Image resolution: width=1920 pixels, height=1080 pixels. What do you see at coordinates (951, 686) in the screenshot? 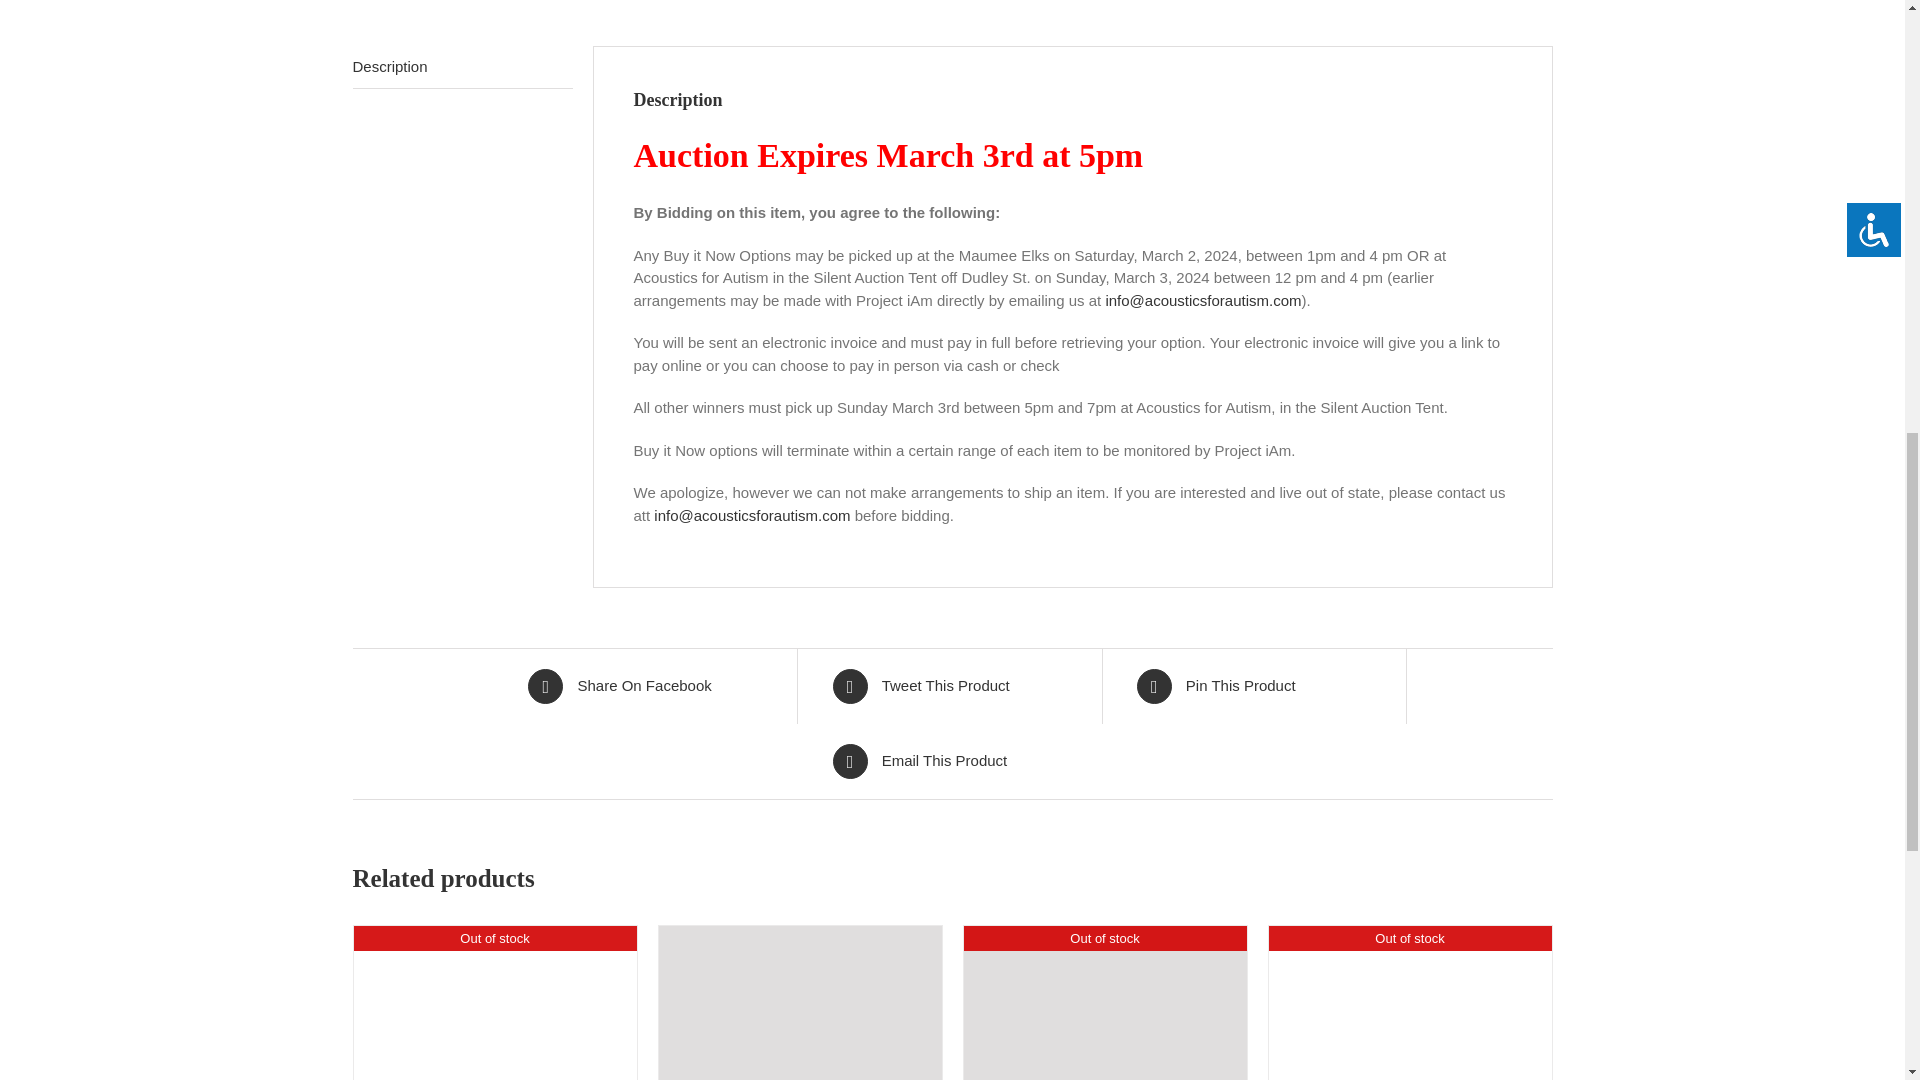
I see `Tweet This Product` at bounding box center [951, 686].